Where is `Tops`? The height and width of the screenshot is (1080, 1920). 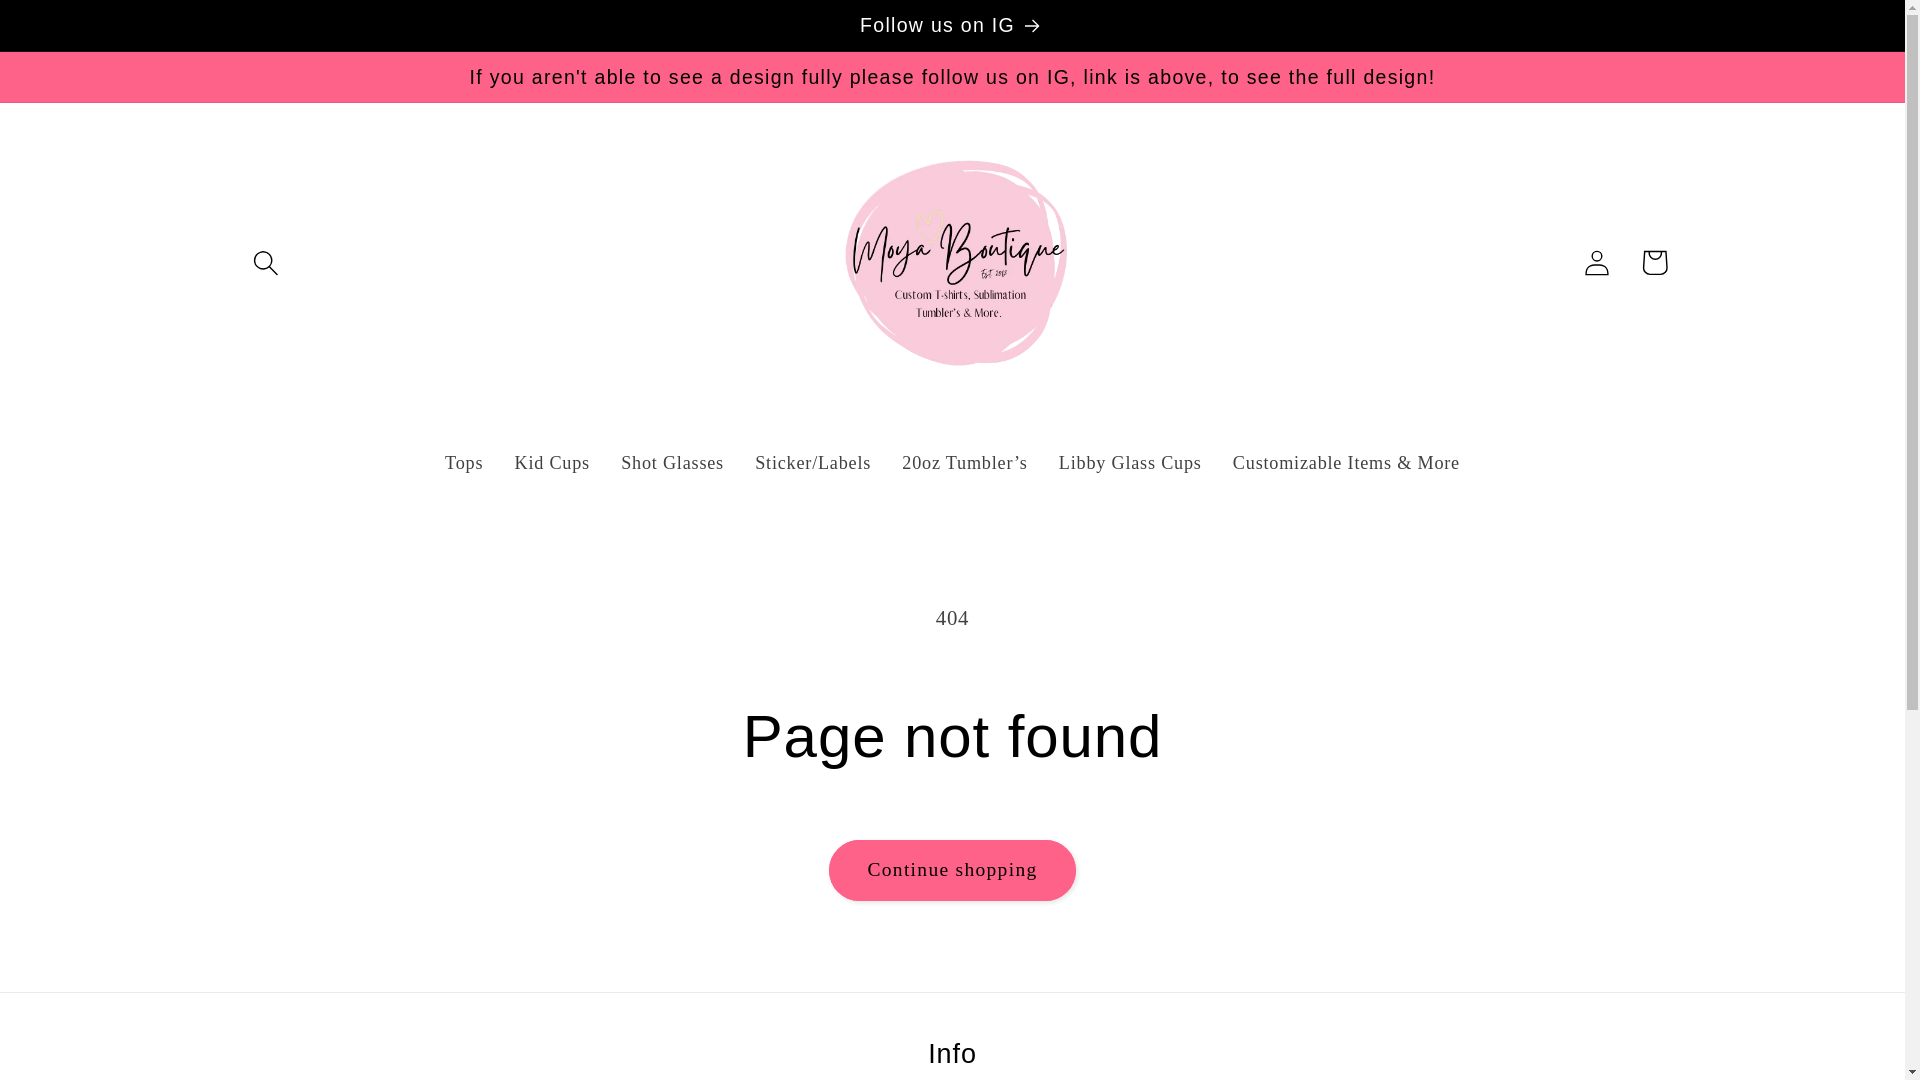 Tops is located at coordinates (462, 463).